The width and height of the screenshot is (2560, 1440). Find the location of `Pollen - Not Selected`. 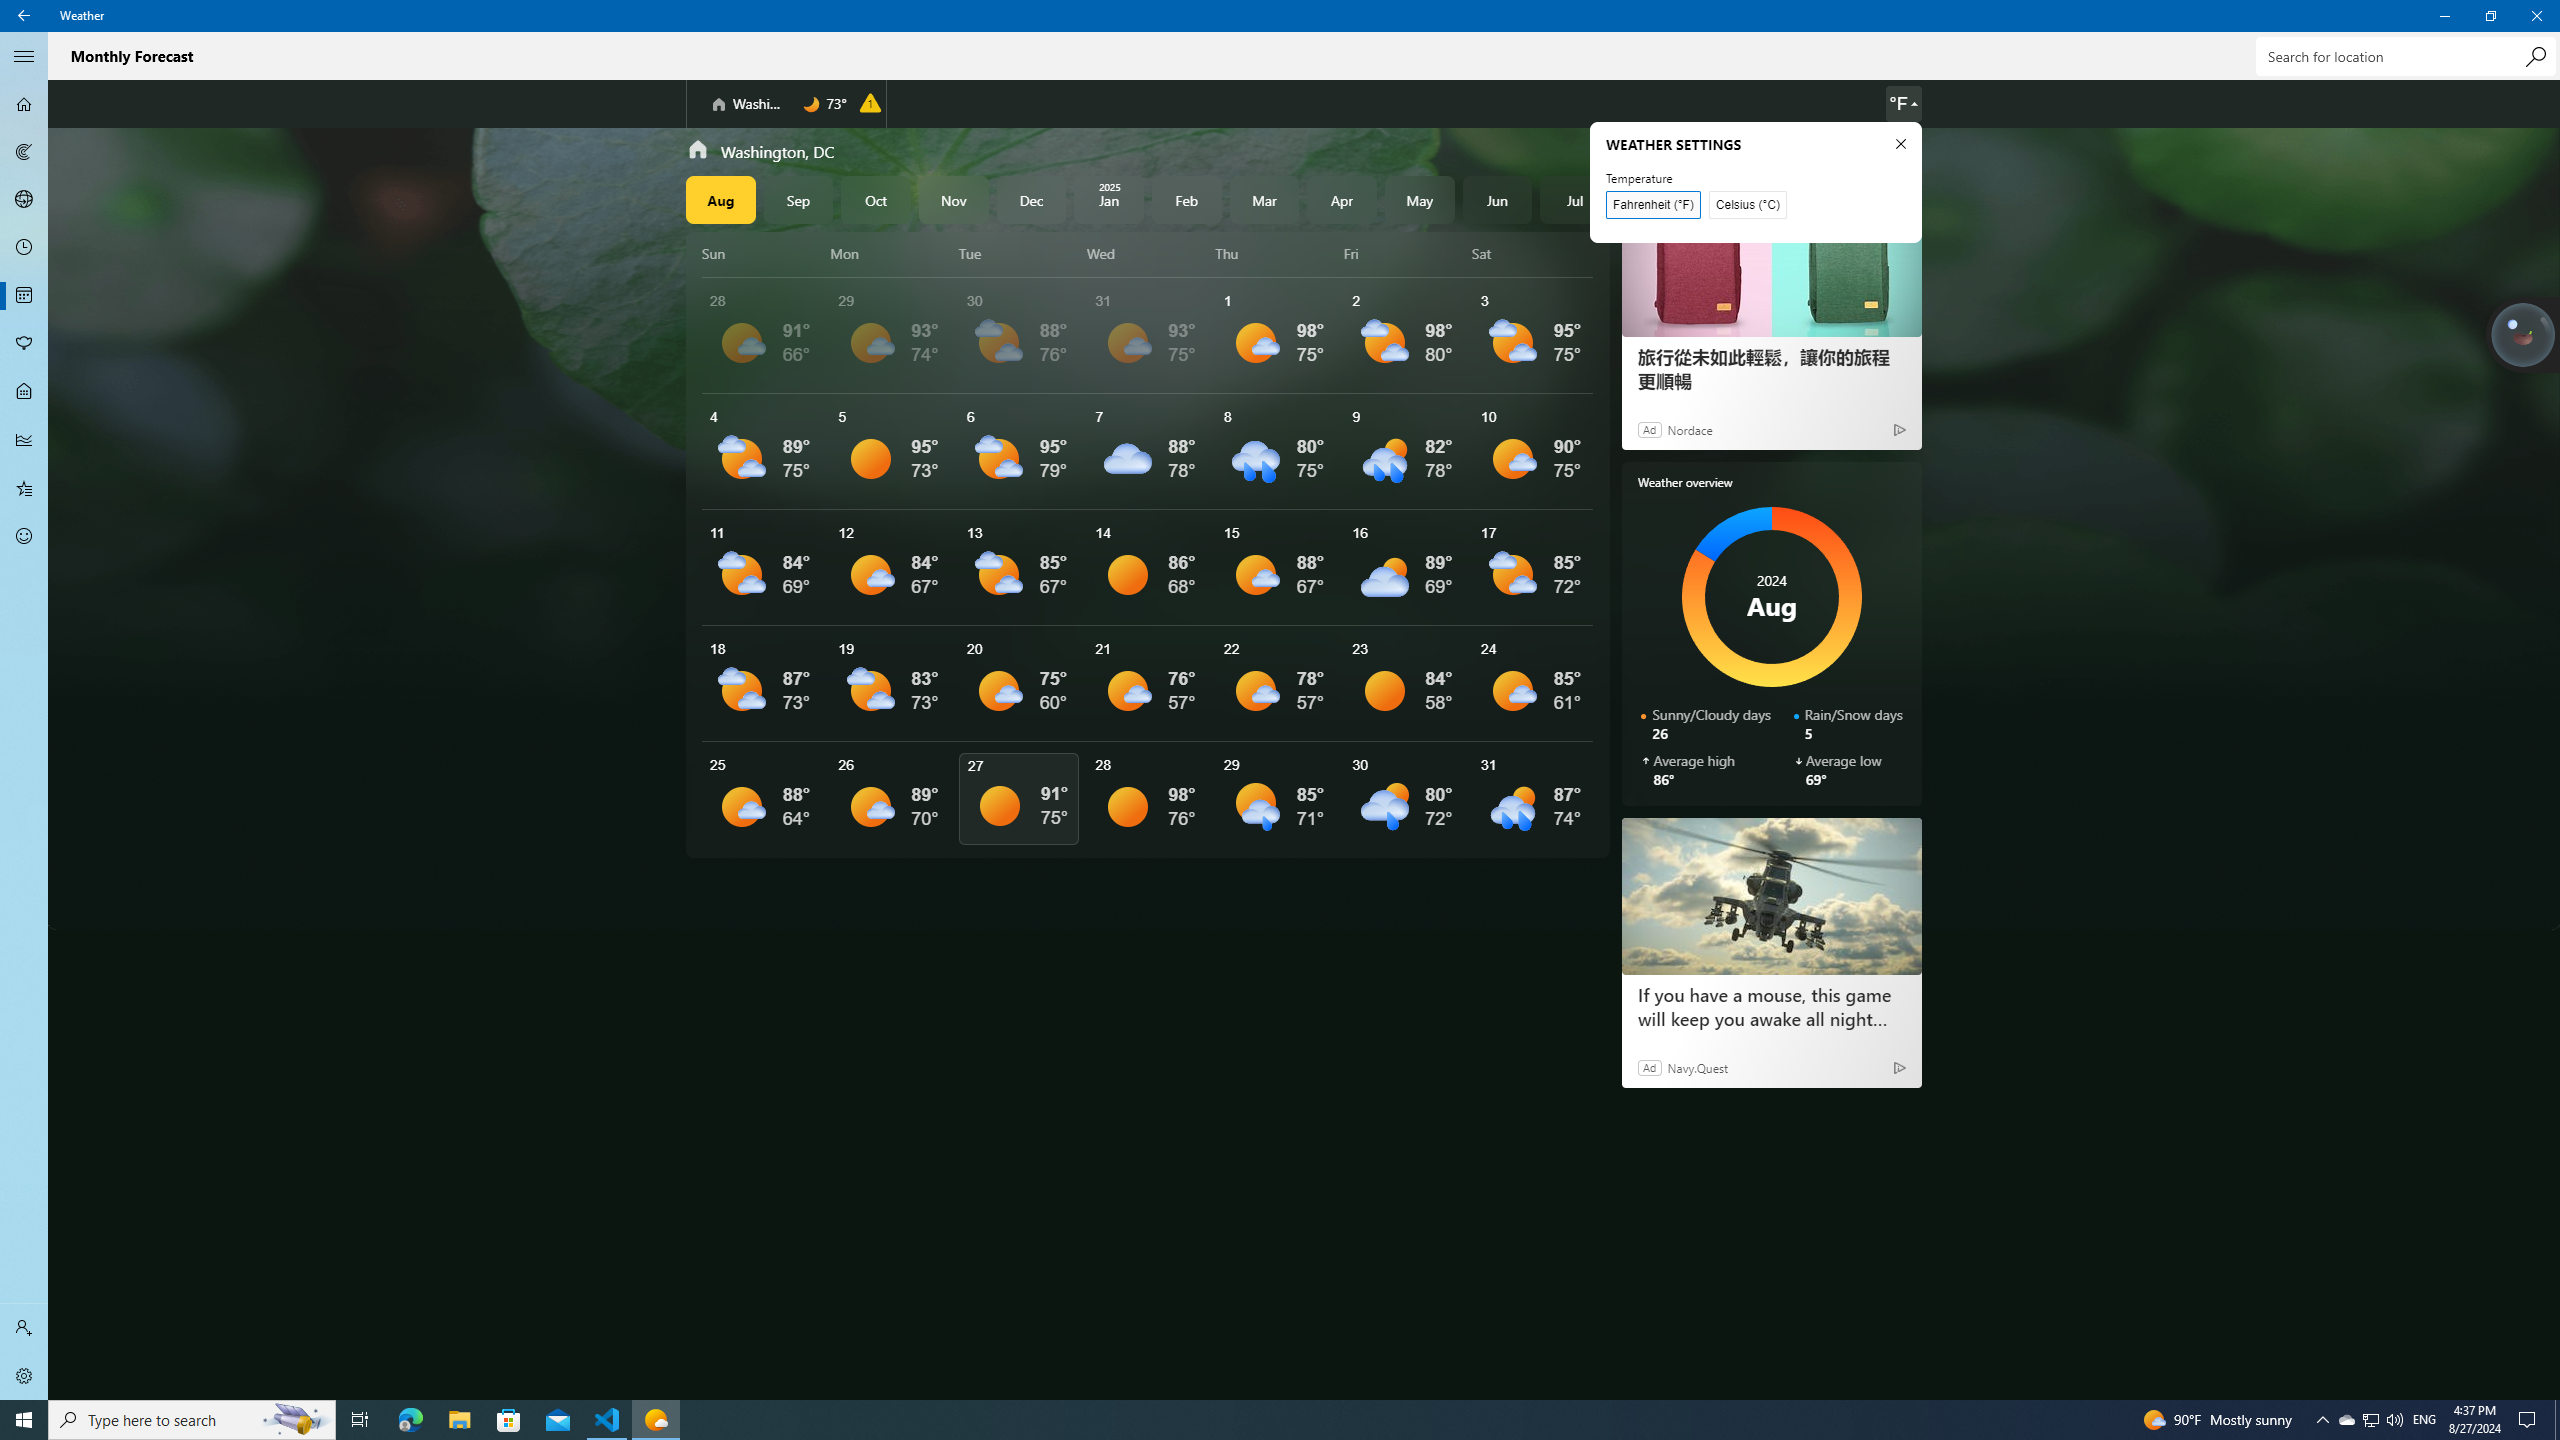

Pollen - Not Selected is located at coordinates (24, 344).